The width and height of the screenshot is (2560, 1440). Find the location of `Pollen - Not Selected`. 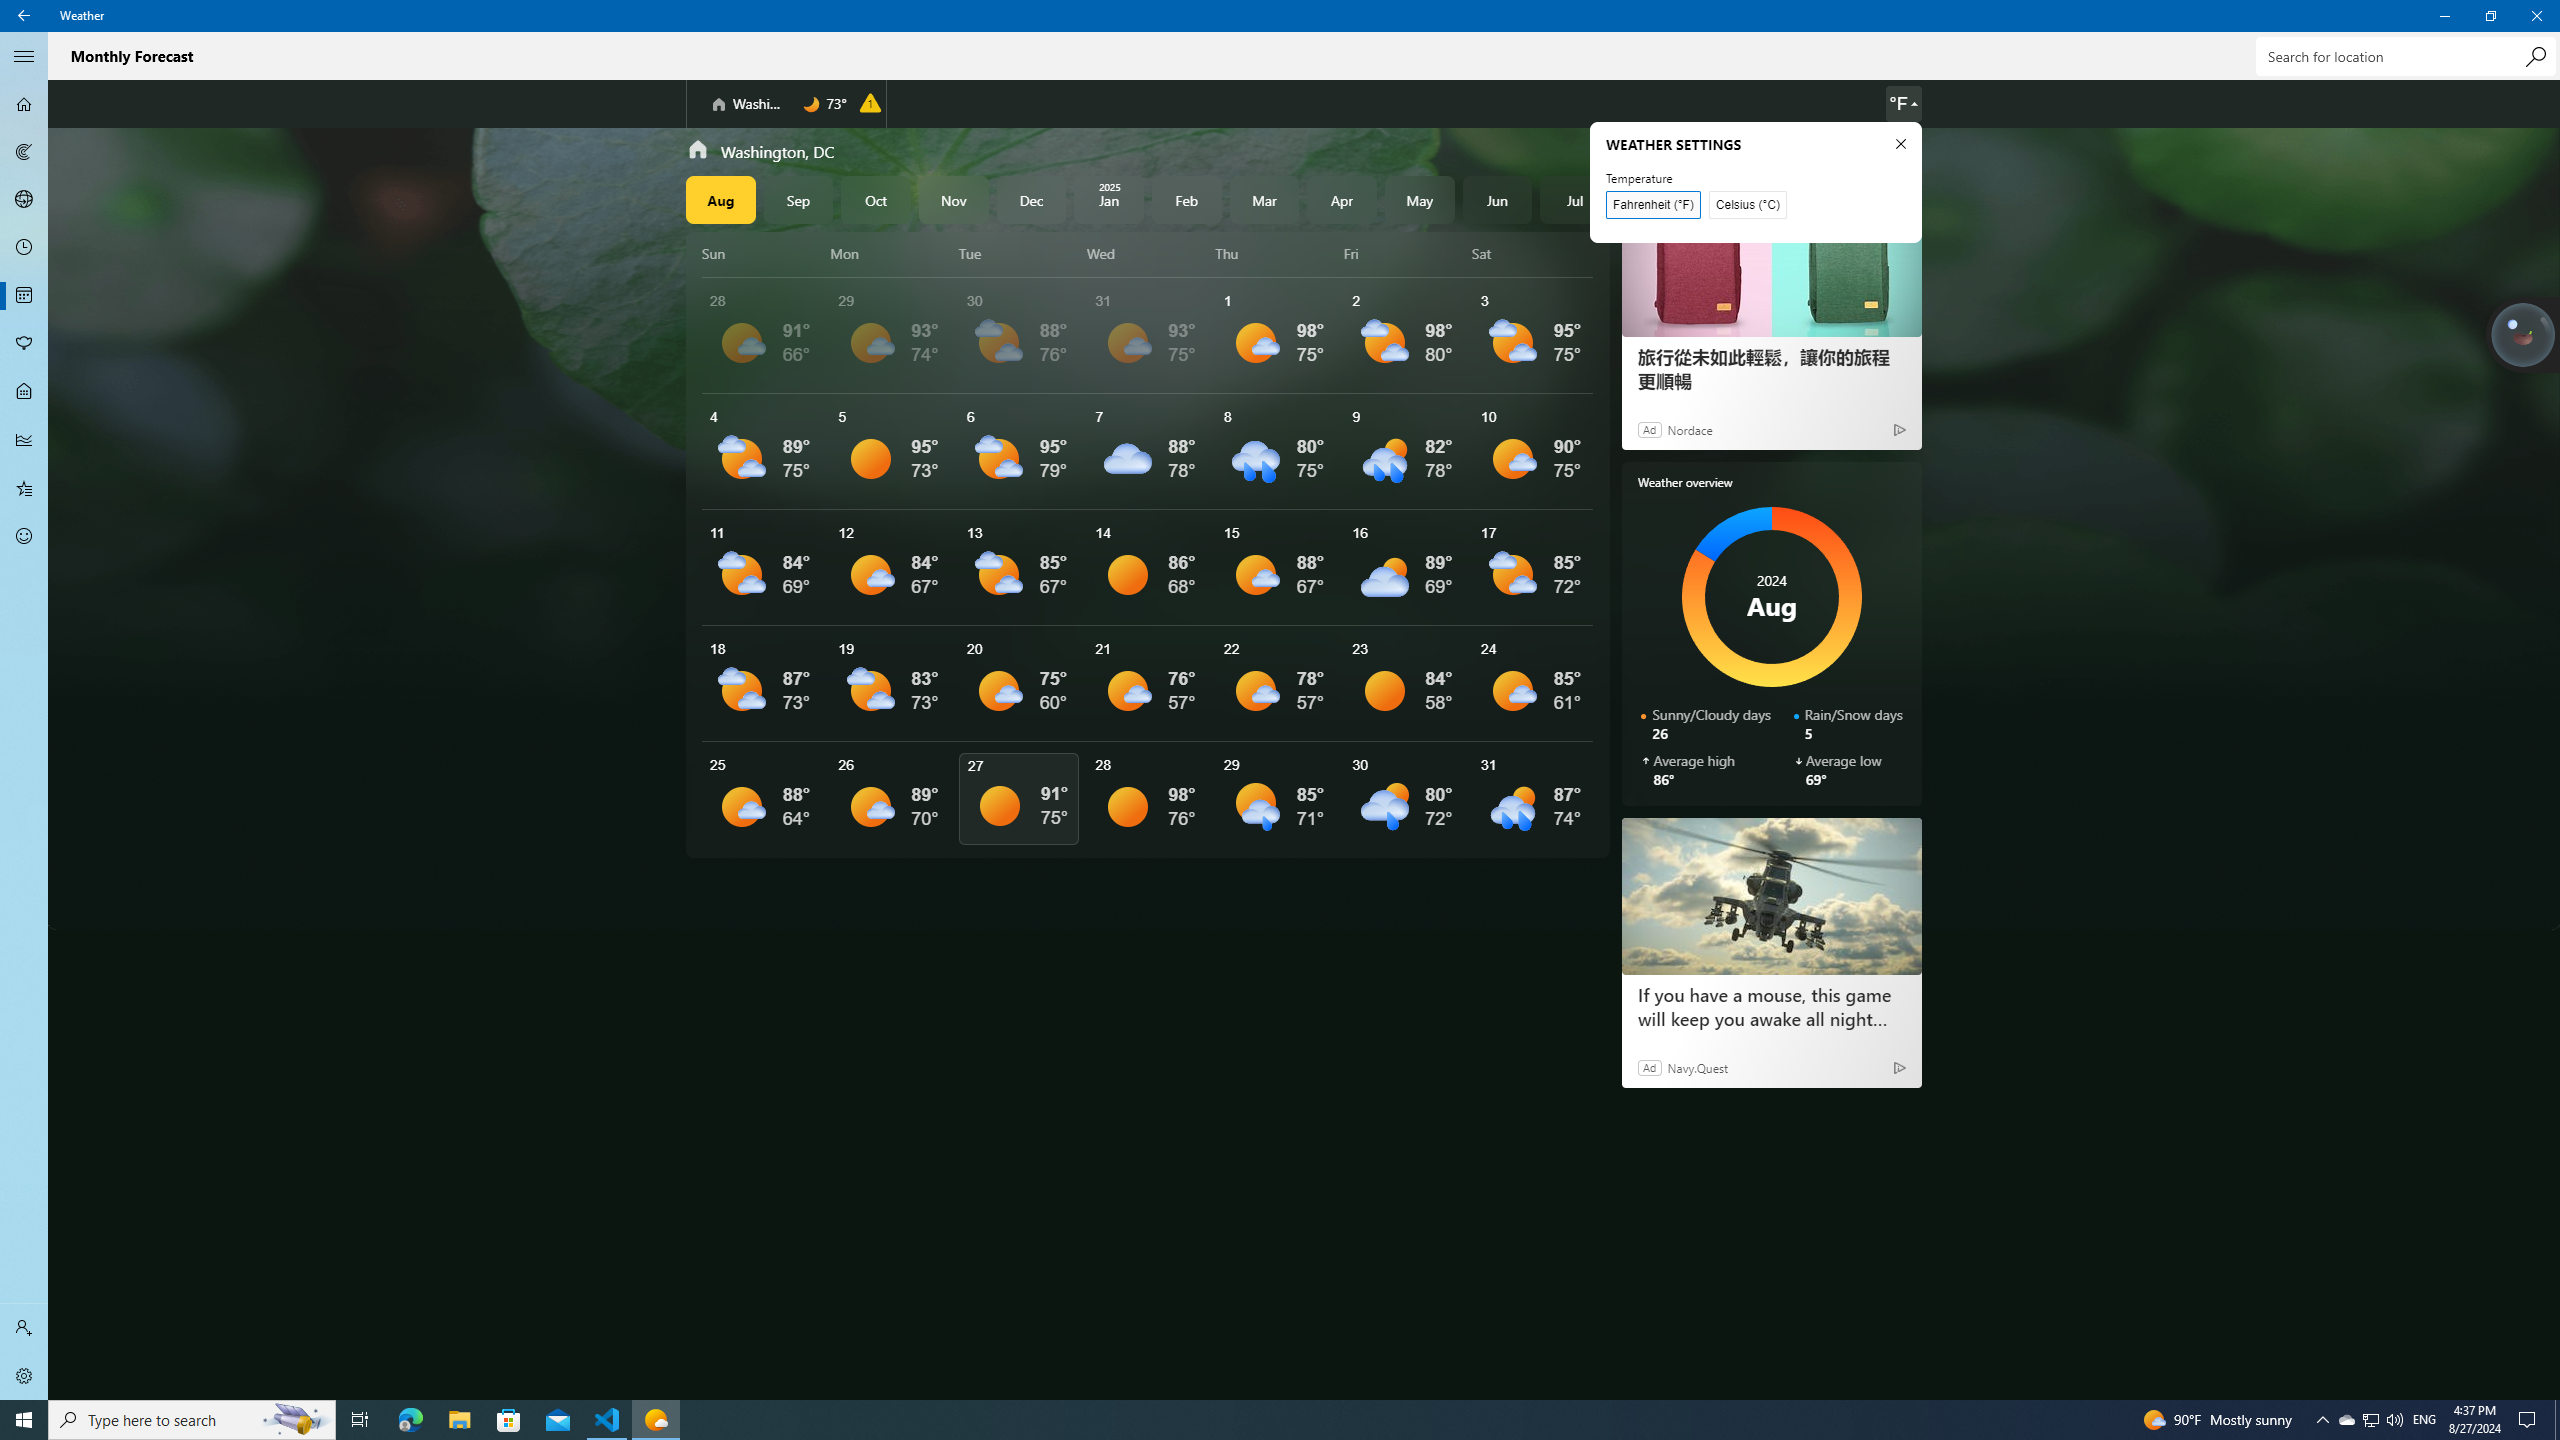

Pollen - Not Selected is located at coordinates (24, 344).